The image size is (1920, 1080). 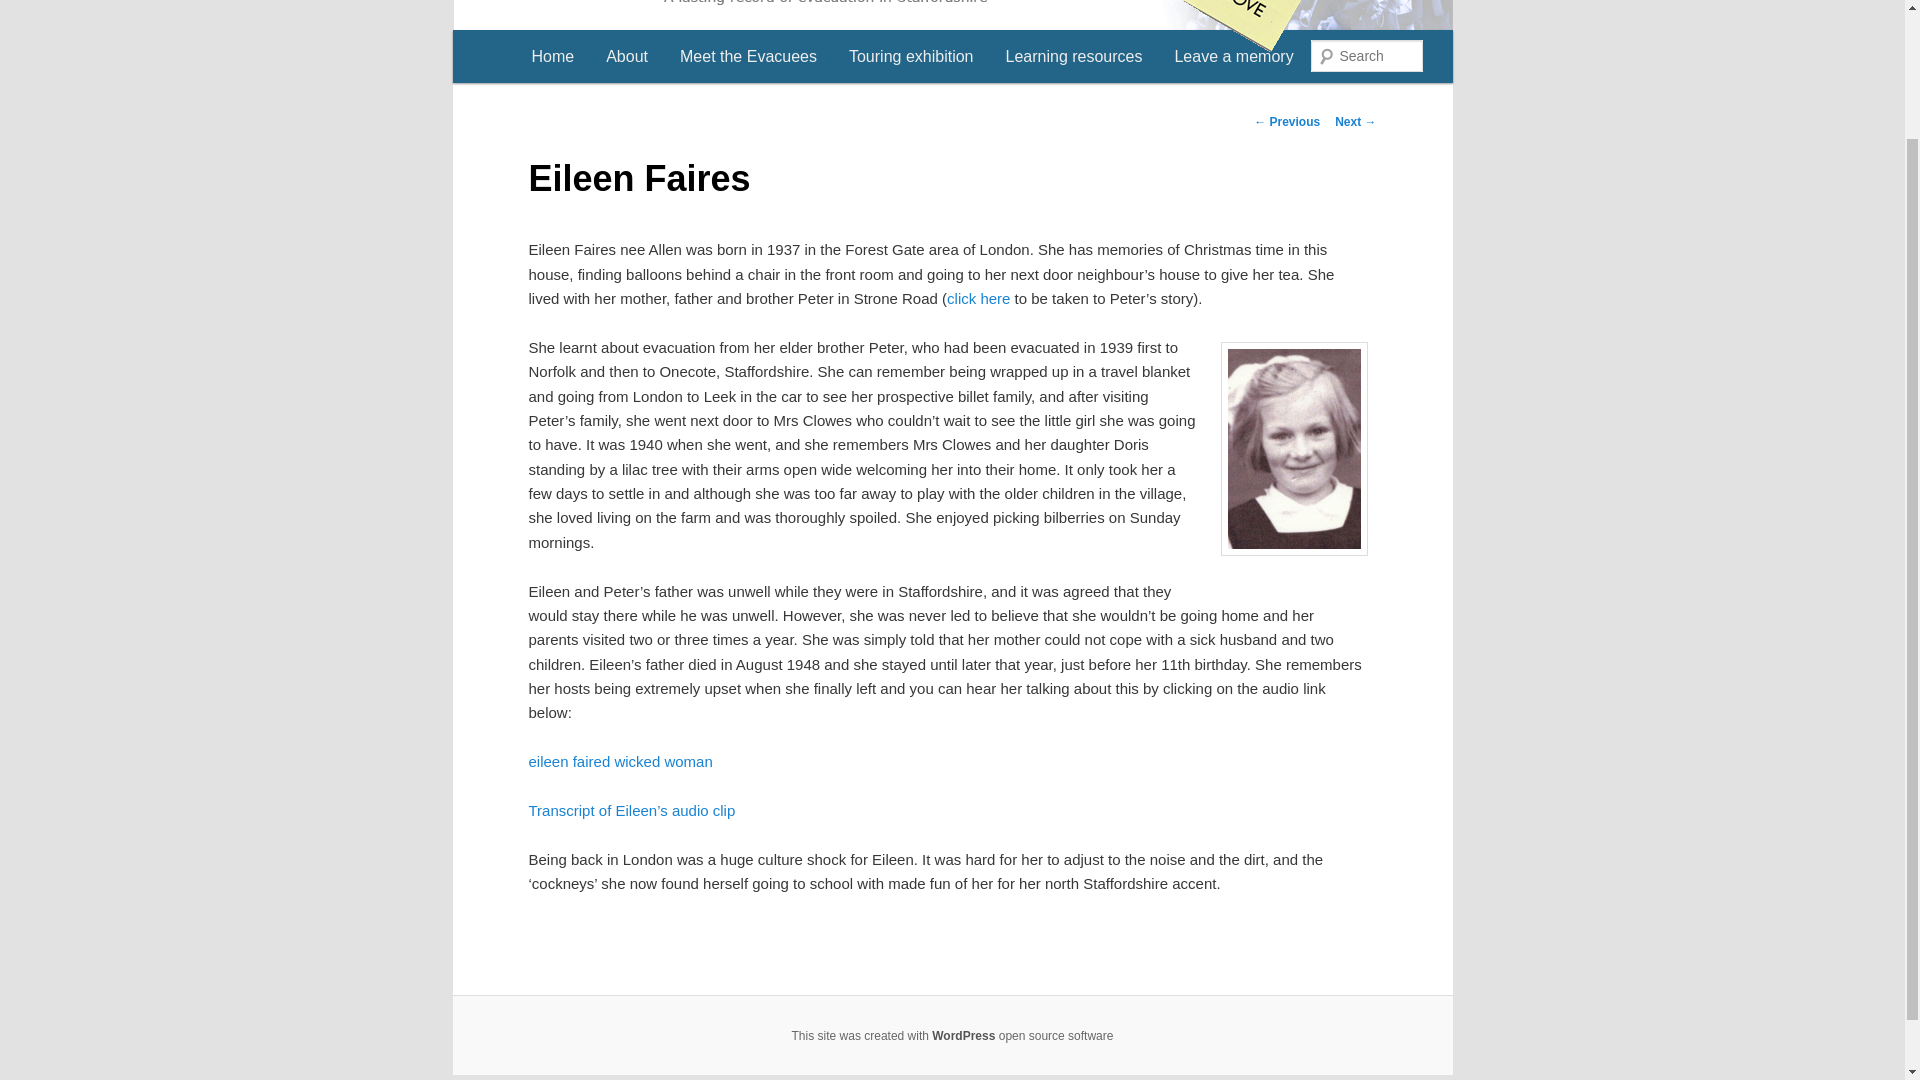 I want to click on Meet the Evacuees, so click(x=748, y=56).